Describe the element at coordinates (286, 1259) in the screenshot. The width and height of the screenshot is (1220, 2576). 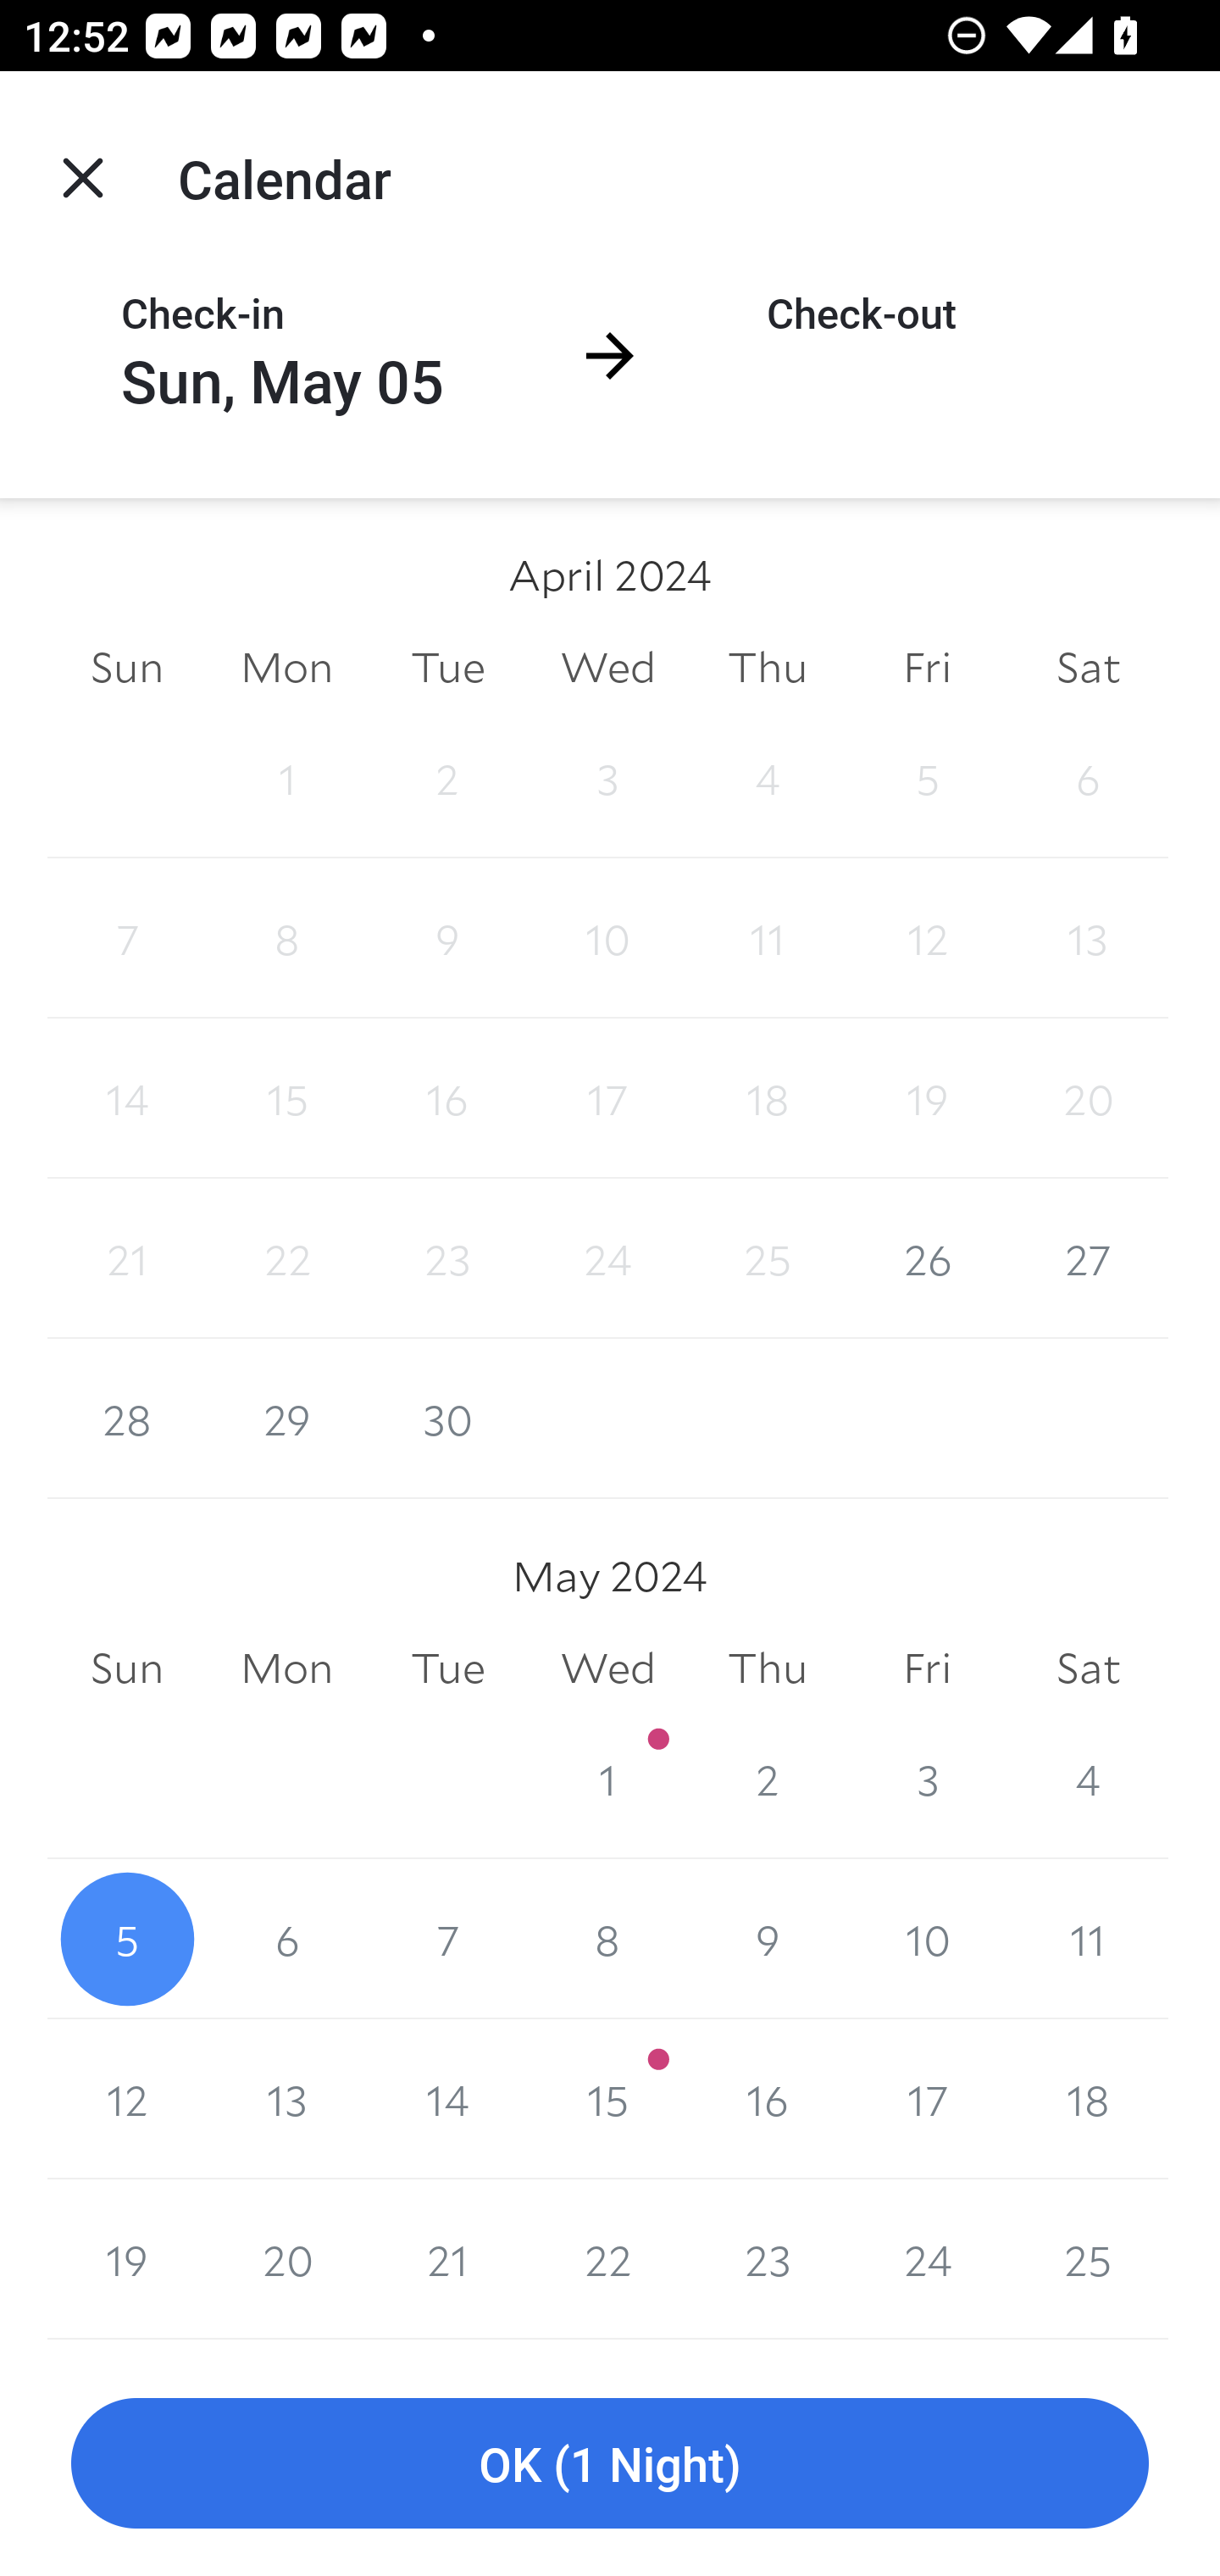
I see `22 22 April 2024` at that location.